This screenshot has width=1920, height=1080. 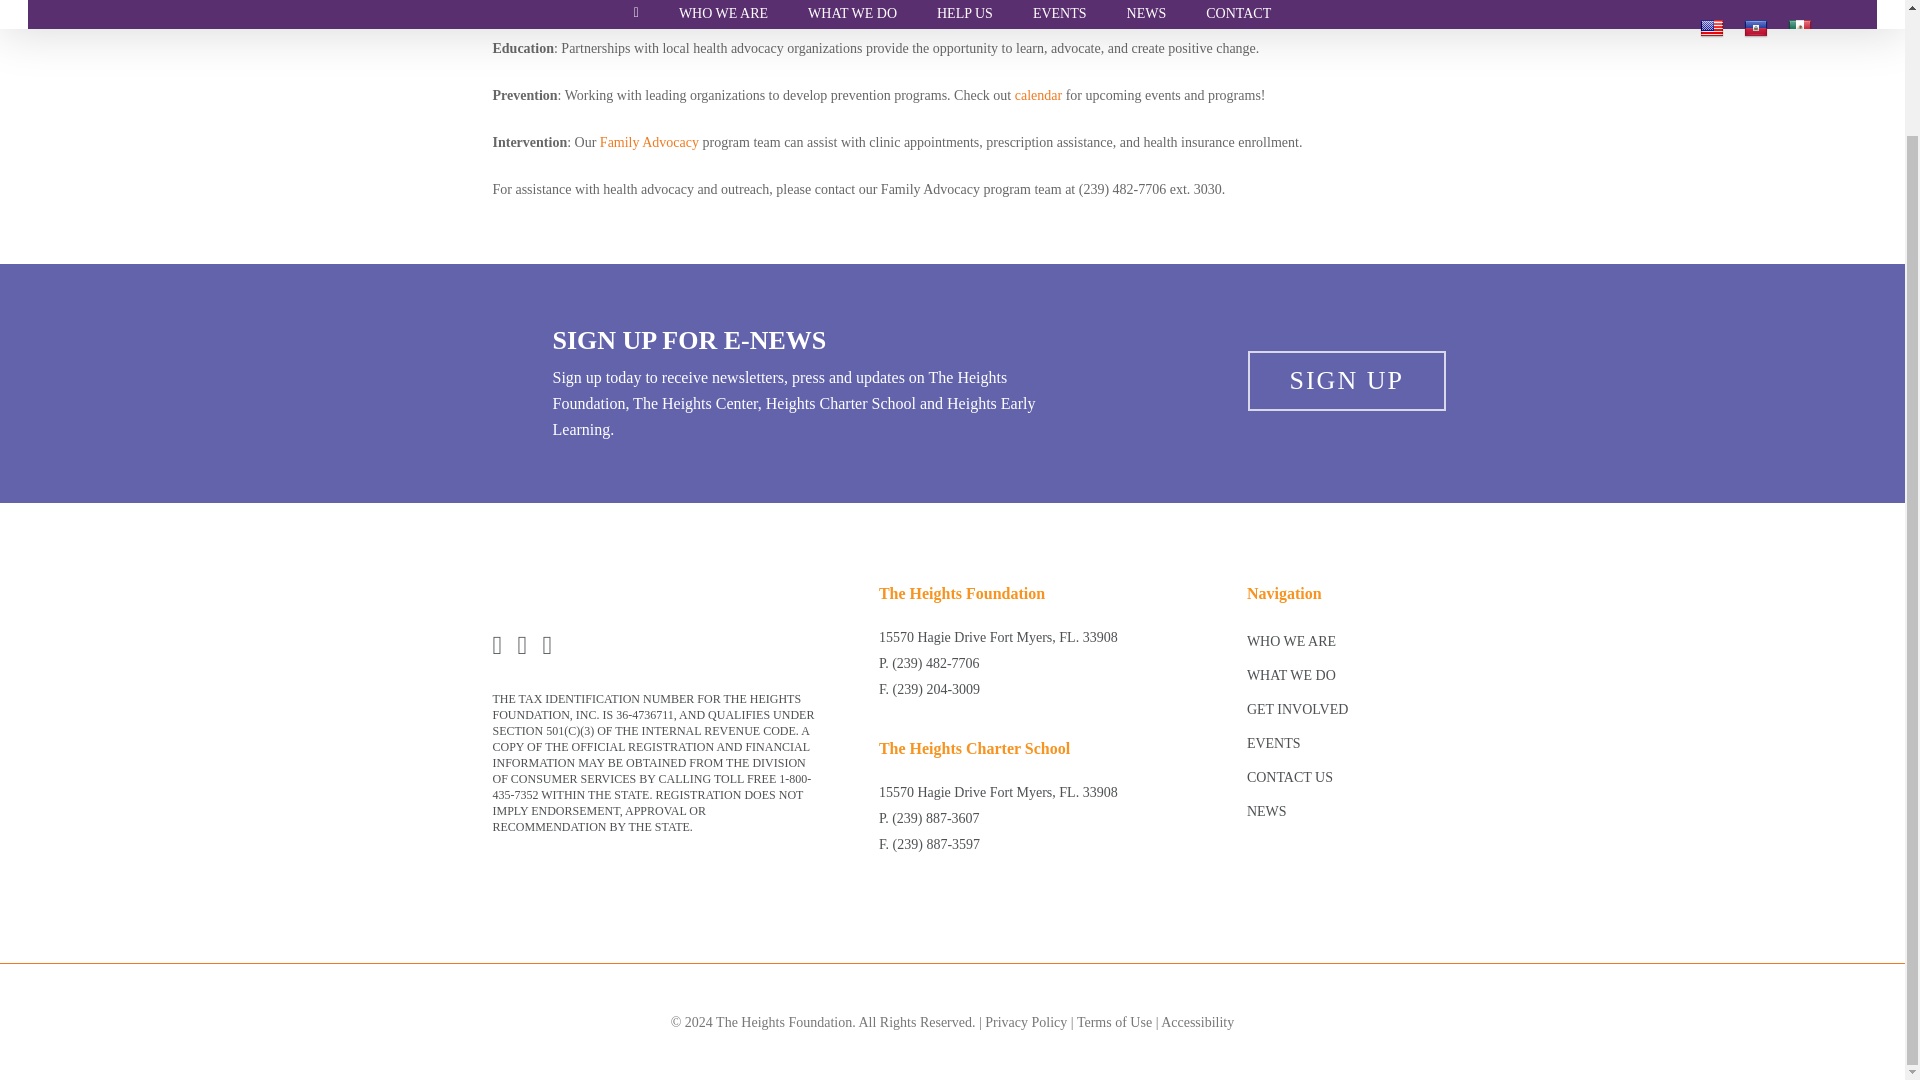 What do you see at coordinates (965, 14) in the screenshot?
I see `HELP US` at bounding box center [965, 14].